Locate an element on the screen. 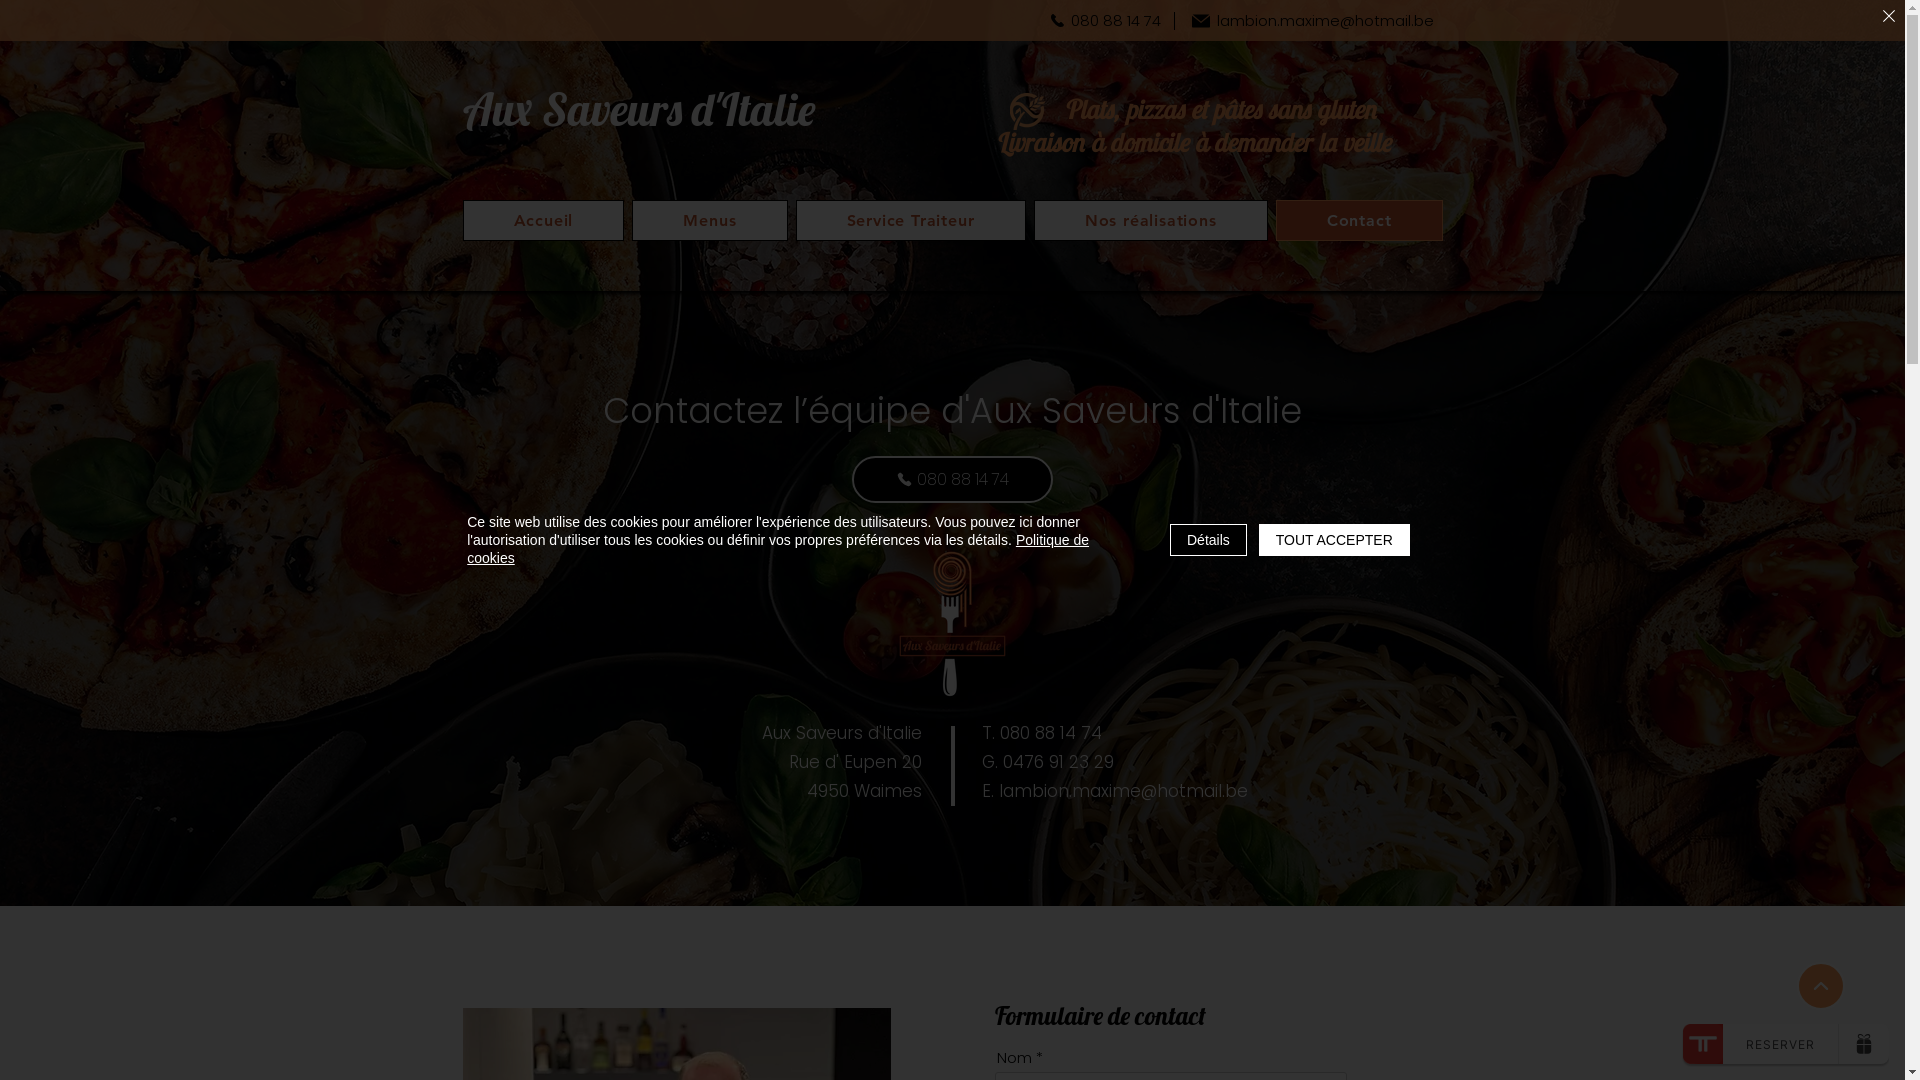 The width and height of the screenshot is (1920, 1080). TOUT ACCEPTER is located at coordinates (1334, 540).